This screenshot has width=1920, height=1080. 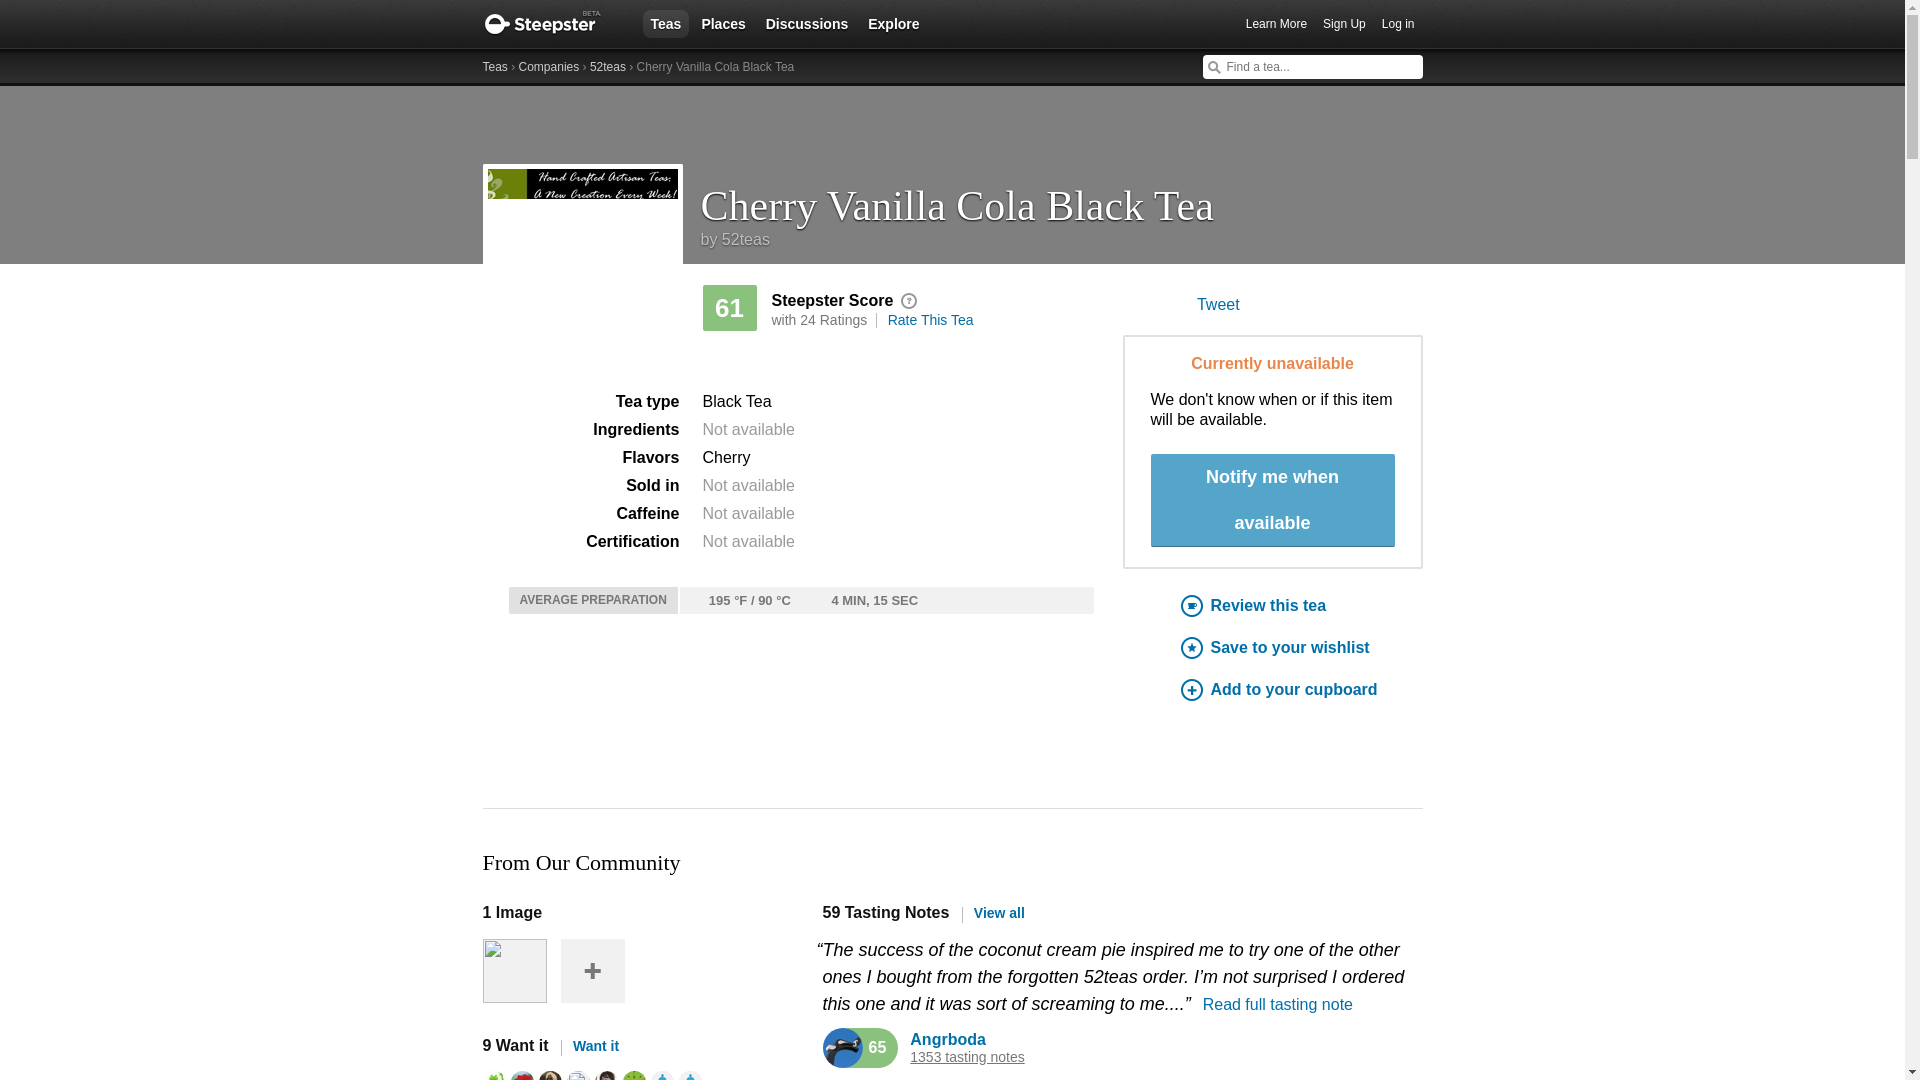 I want to click on Steepster, so click(x=552, y=24).